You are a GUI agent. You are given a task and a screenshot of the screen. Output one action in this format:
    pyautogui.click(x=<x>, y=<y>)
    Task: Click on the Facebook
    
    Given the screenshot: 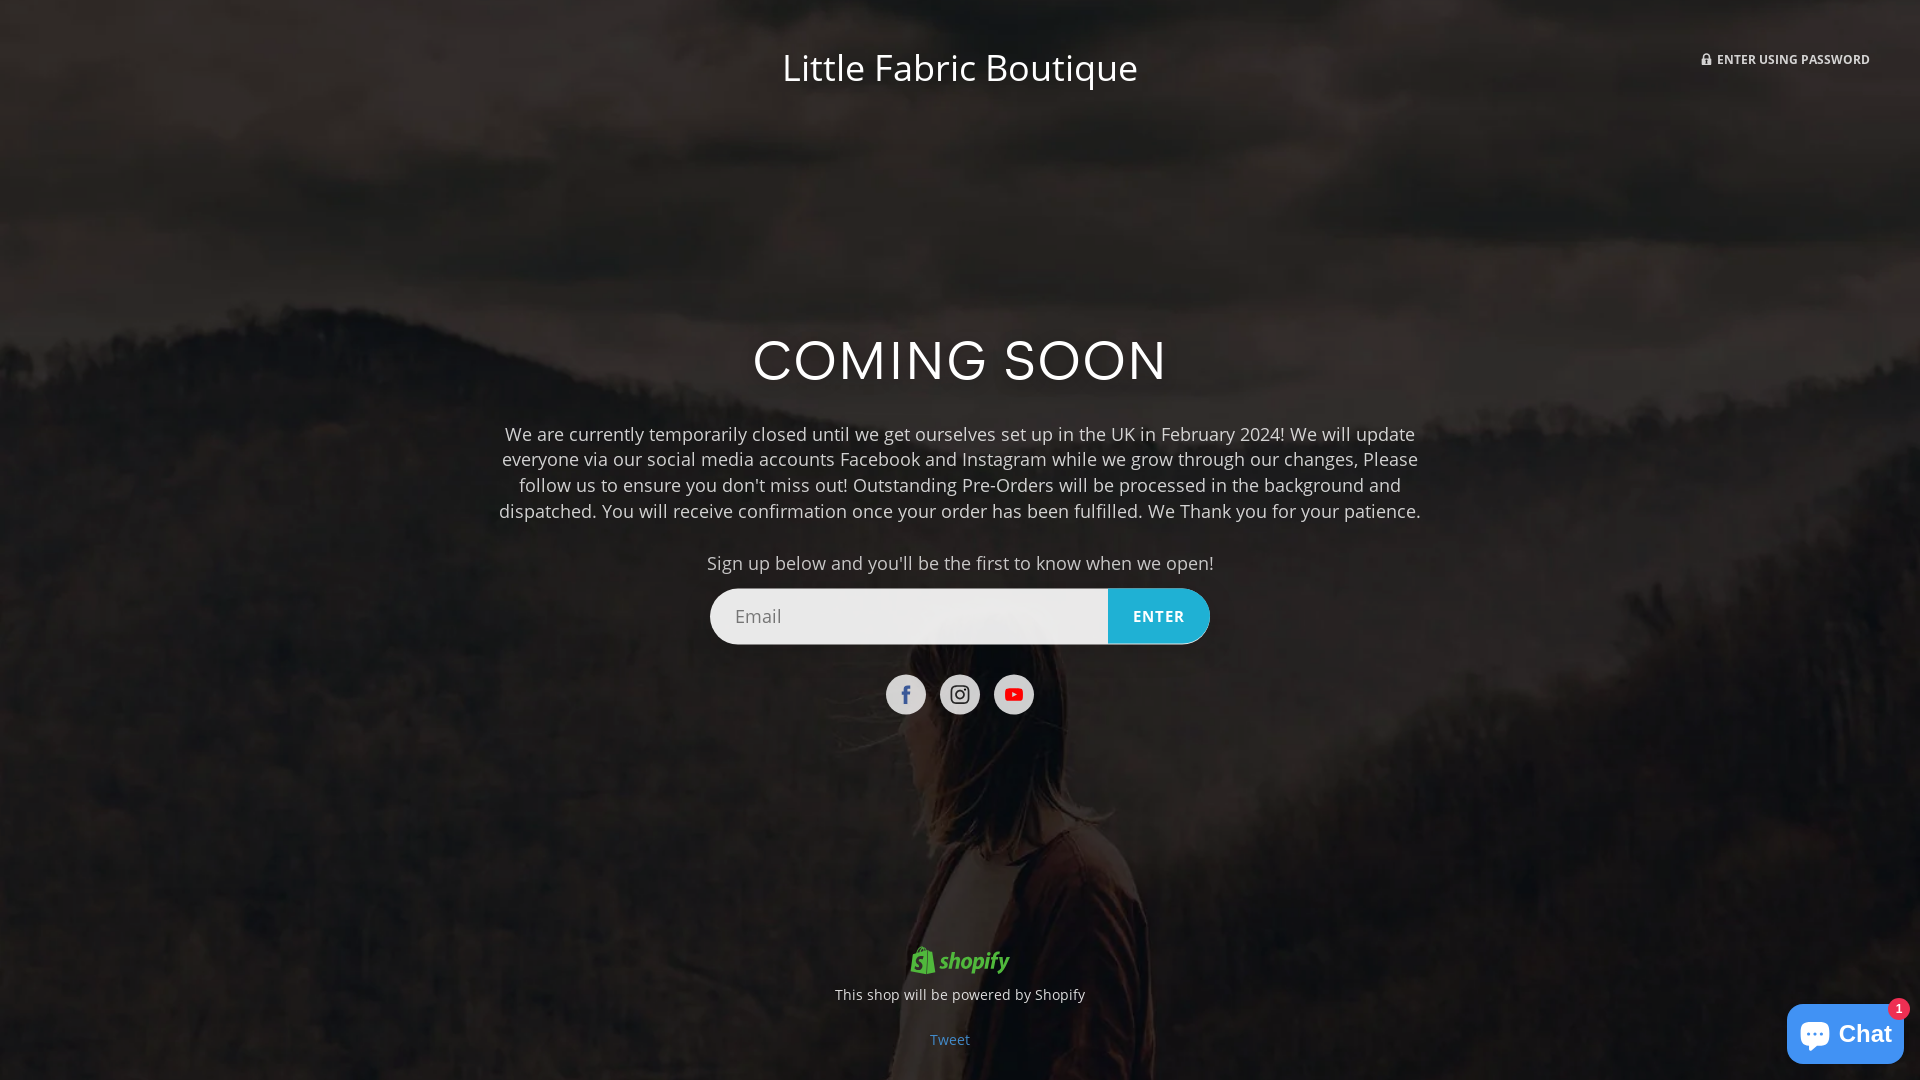 What is the action you would take?
    pyautogui.click(x=906, y=694)
    